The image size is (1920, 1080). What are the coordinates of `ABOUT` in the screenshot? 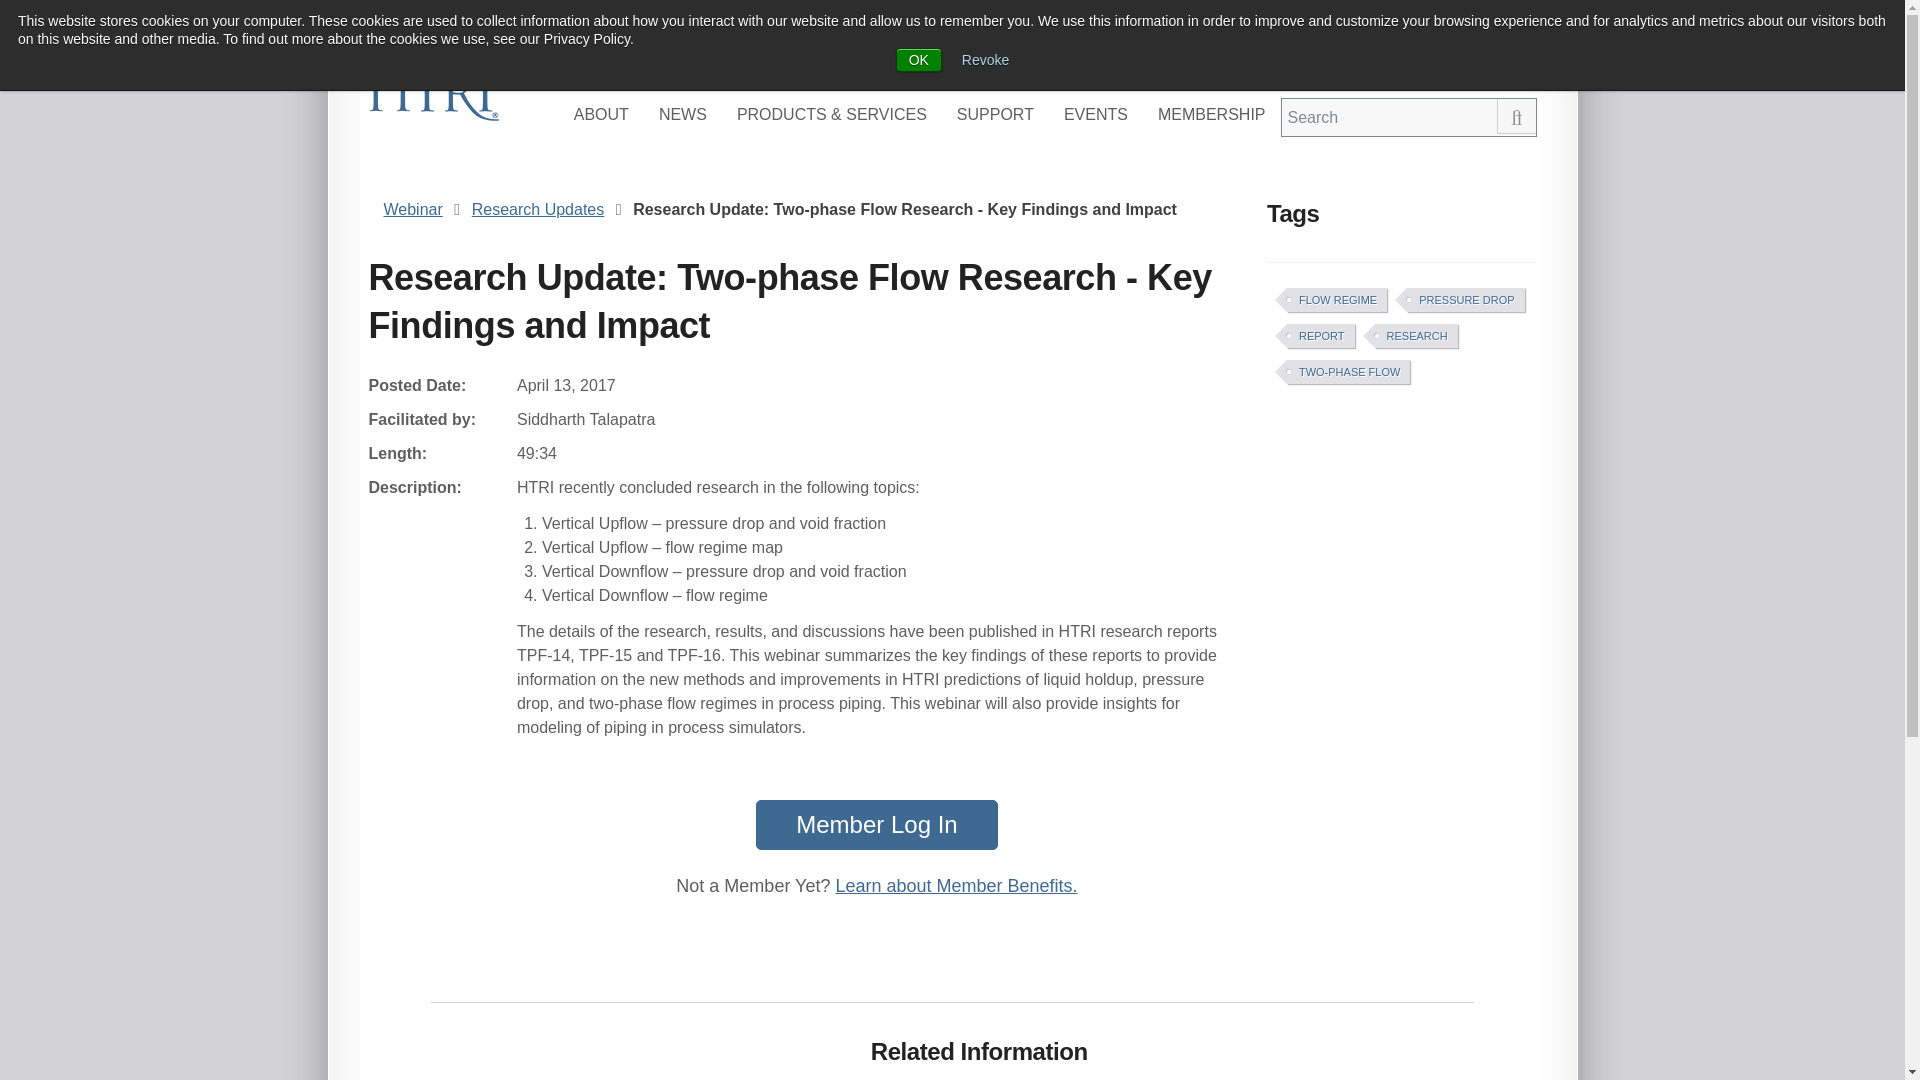 It's located at (600, 114).